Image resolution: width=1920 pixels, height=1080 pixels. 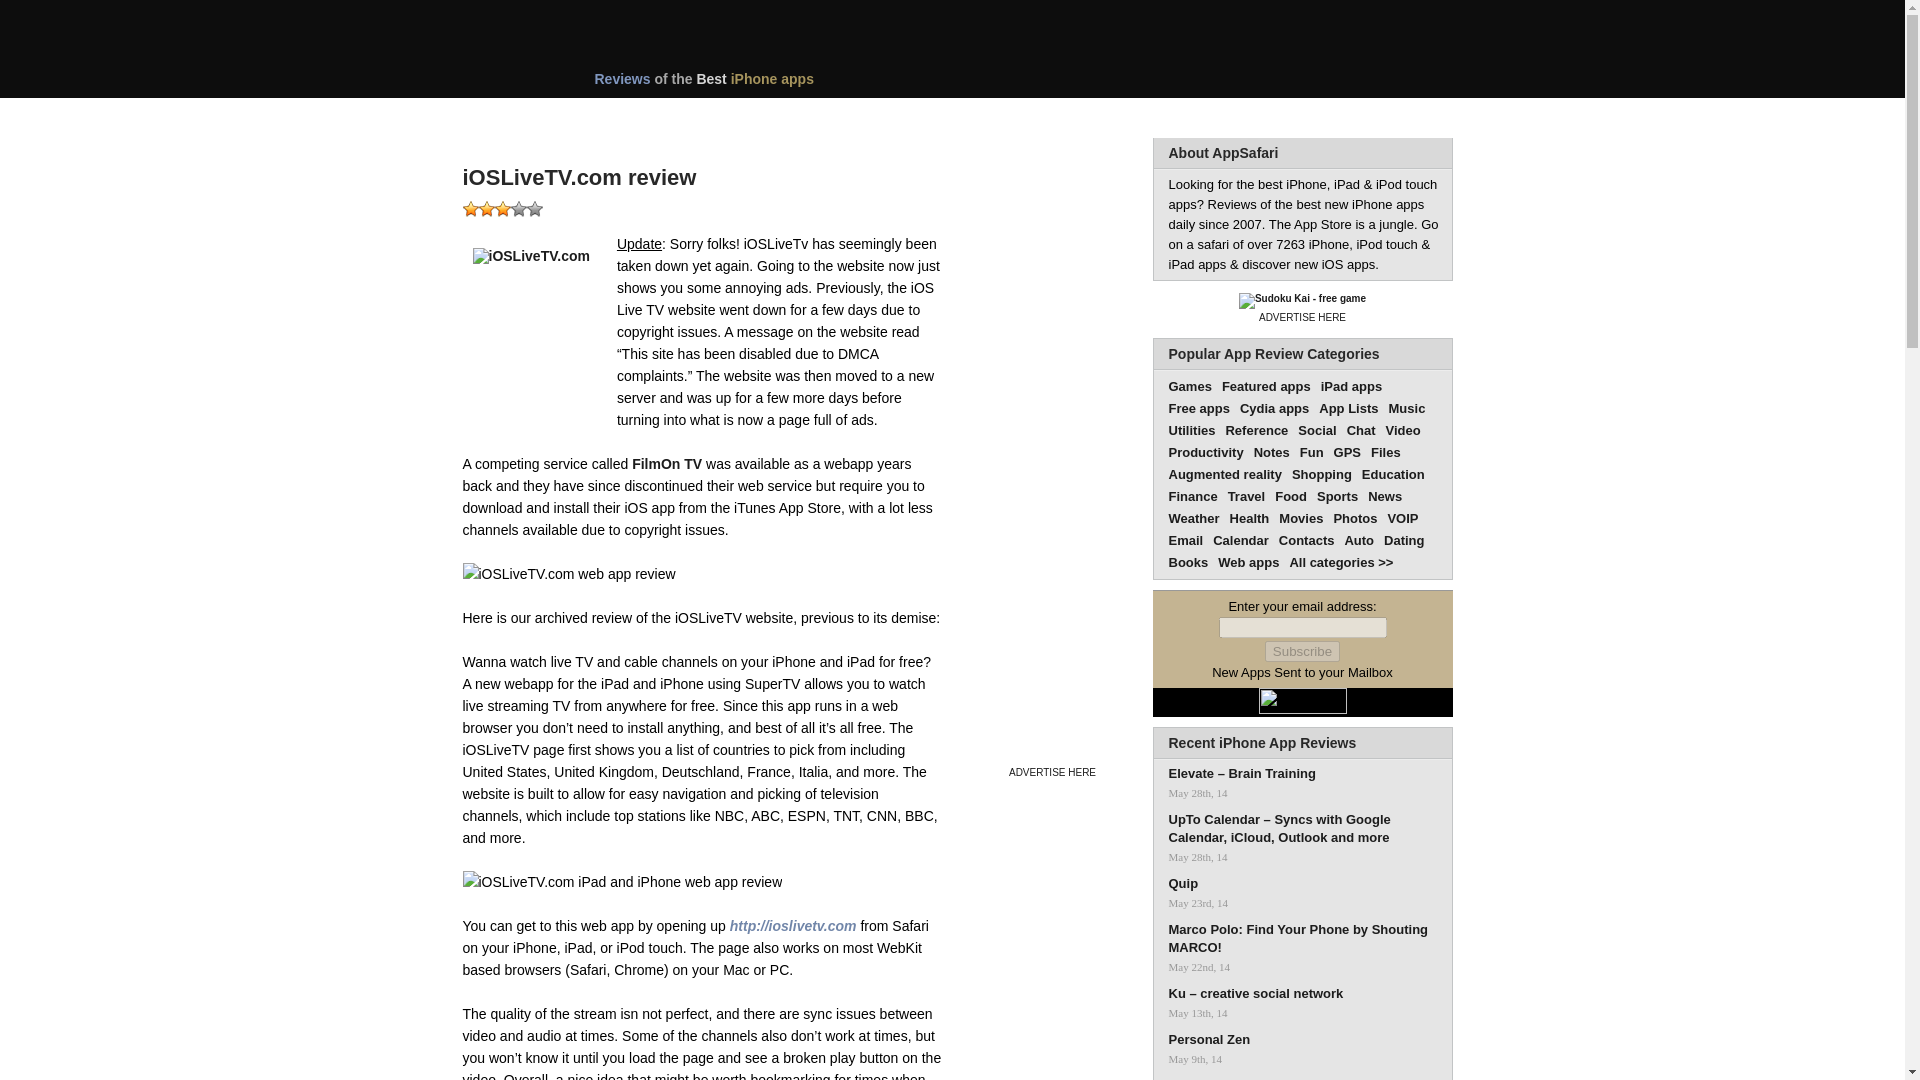 I want to click on Average, so click(x=502, y=208).